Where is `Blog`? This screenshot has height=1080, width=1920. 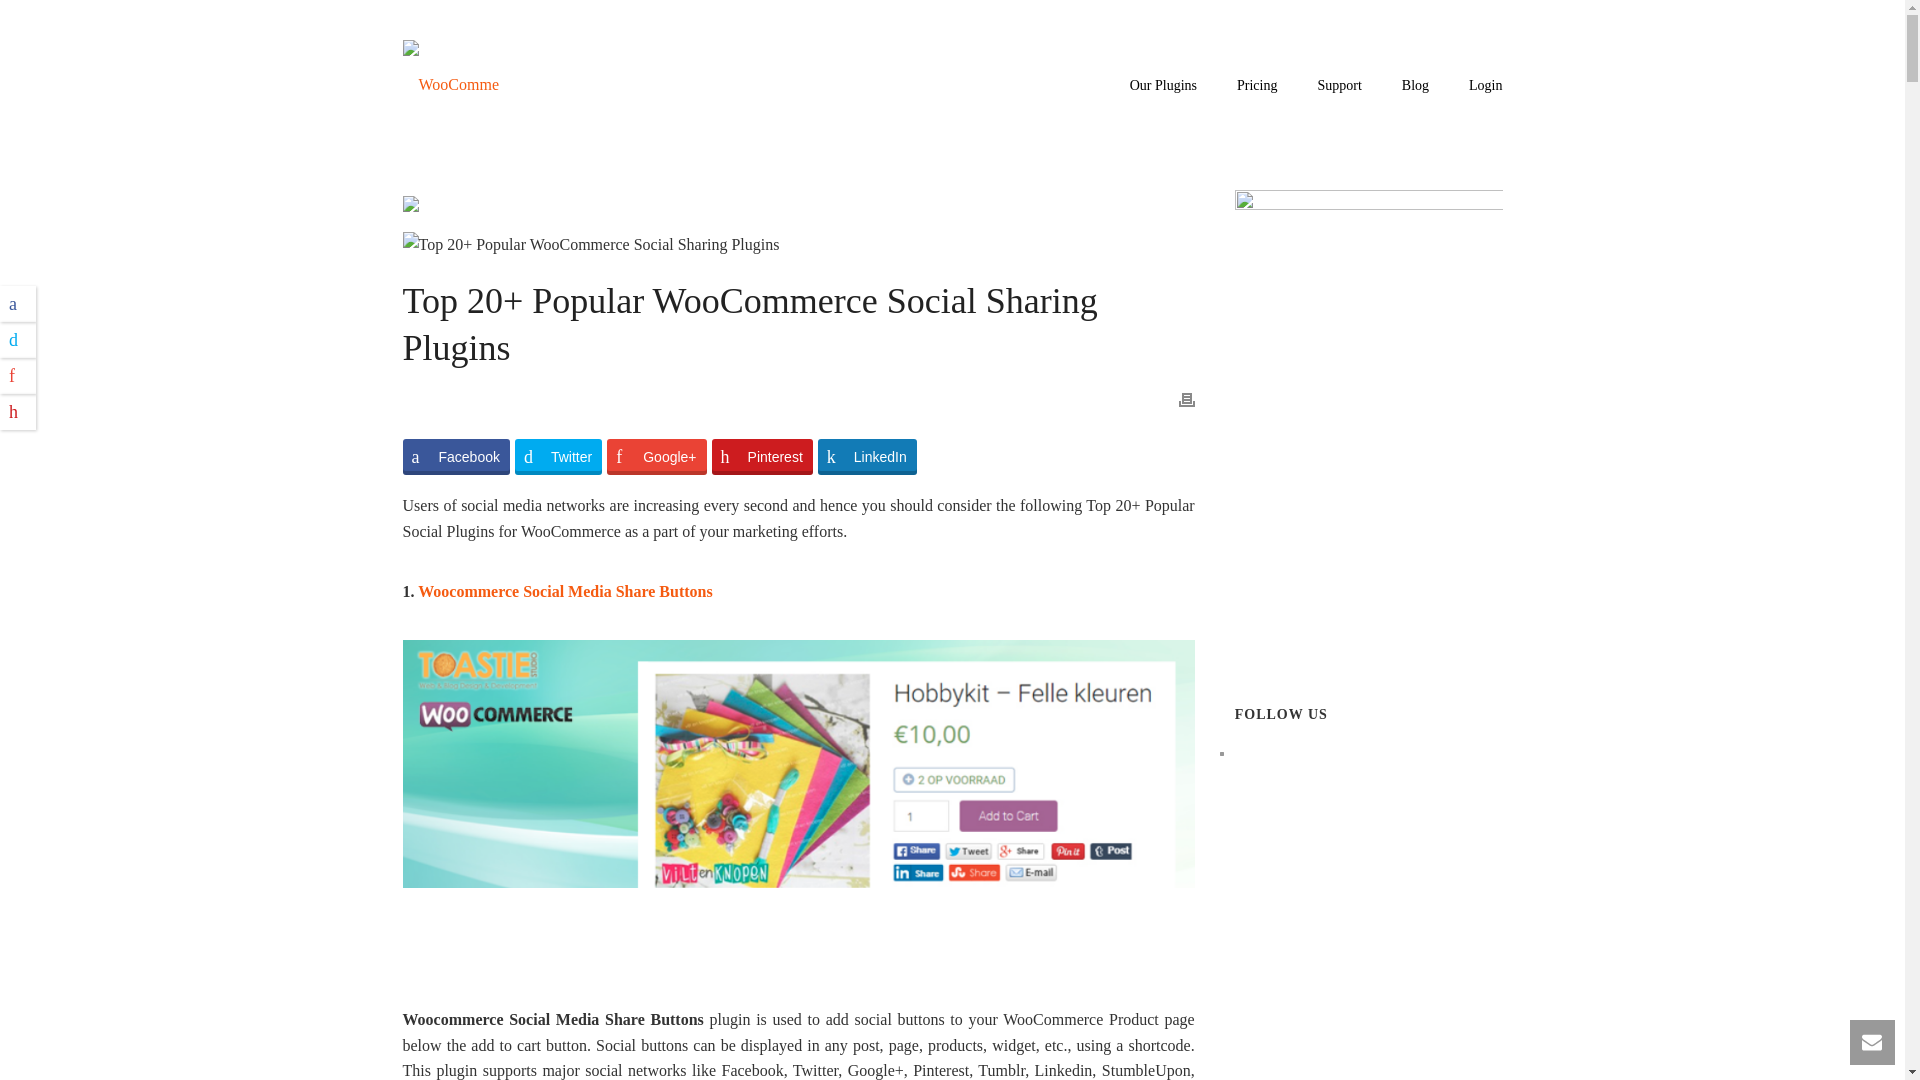 Blog is located at coordinates (1416, 86).